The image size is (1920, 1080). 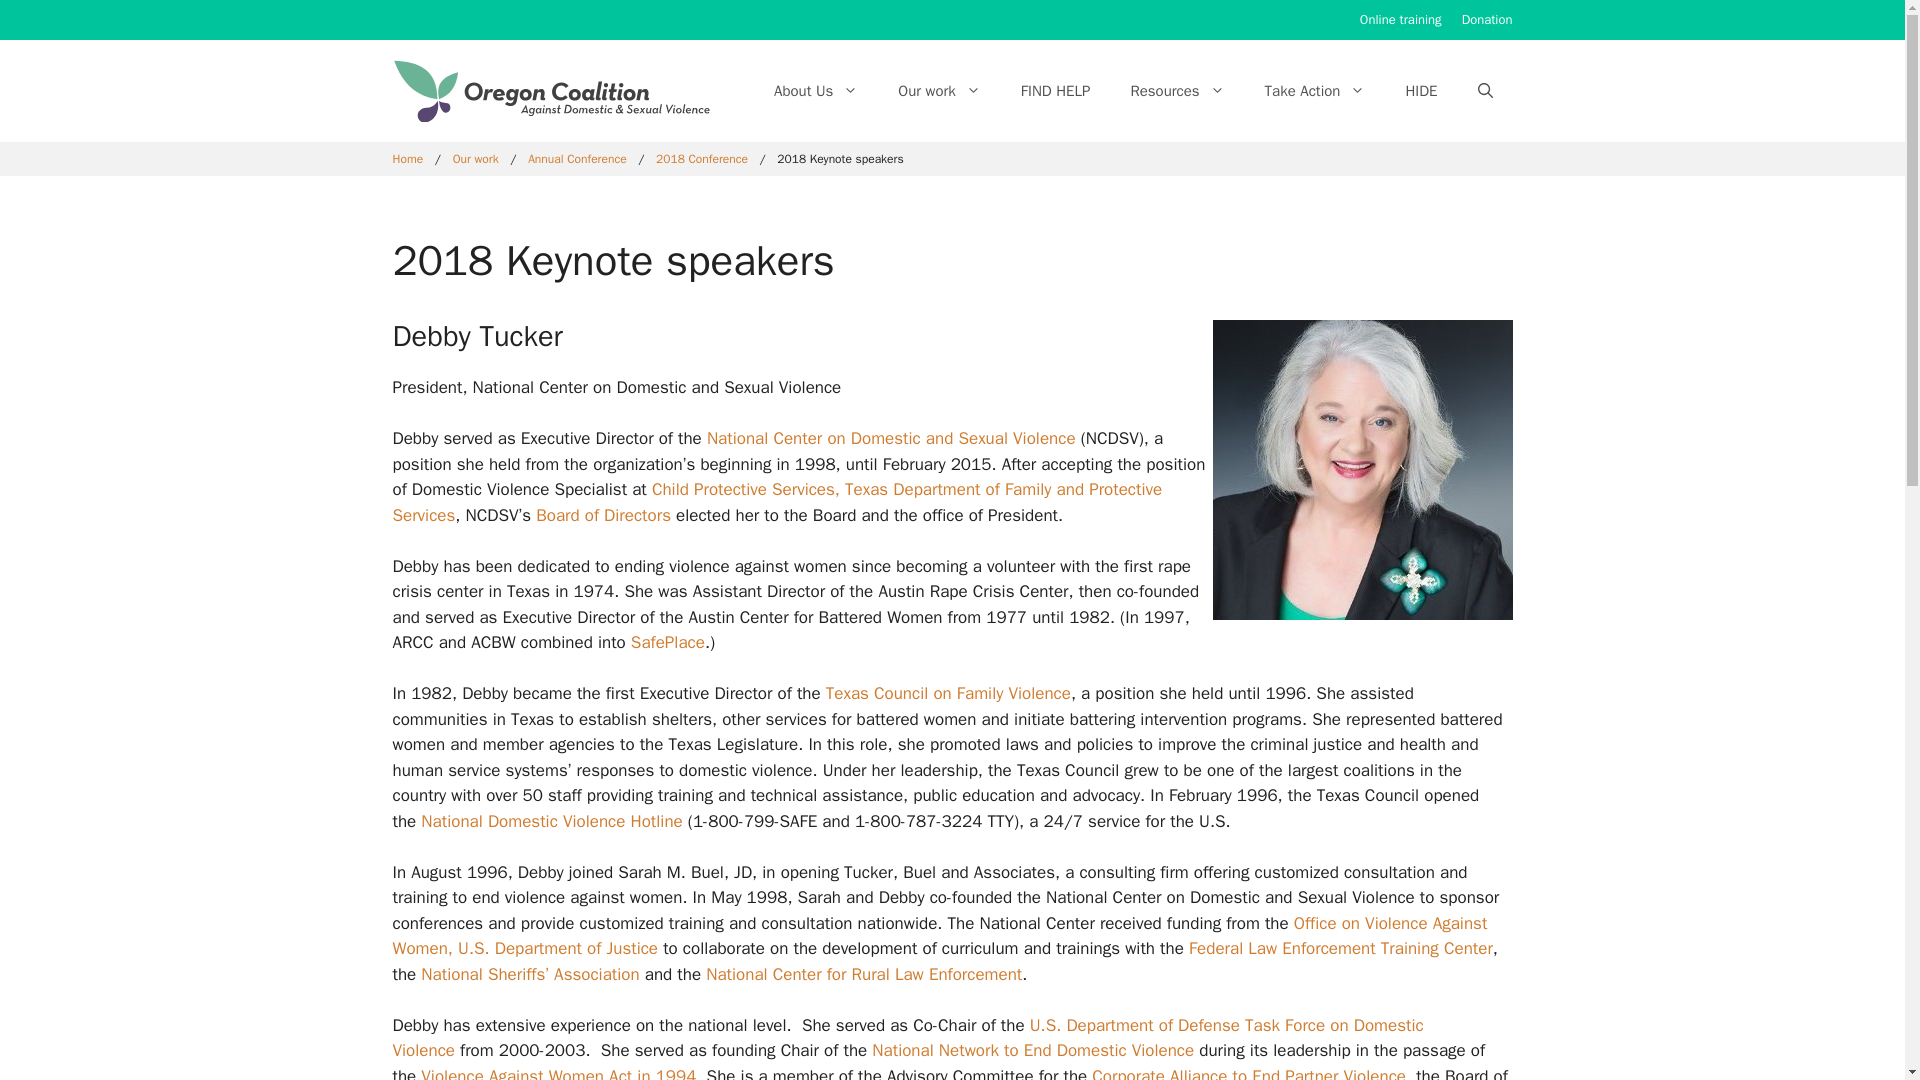 I want to click on Donation, so click(x=1486, y=19).